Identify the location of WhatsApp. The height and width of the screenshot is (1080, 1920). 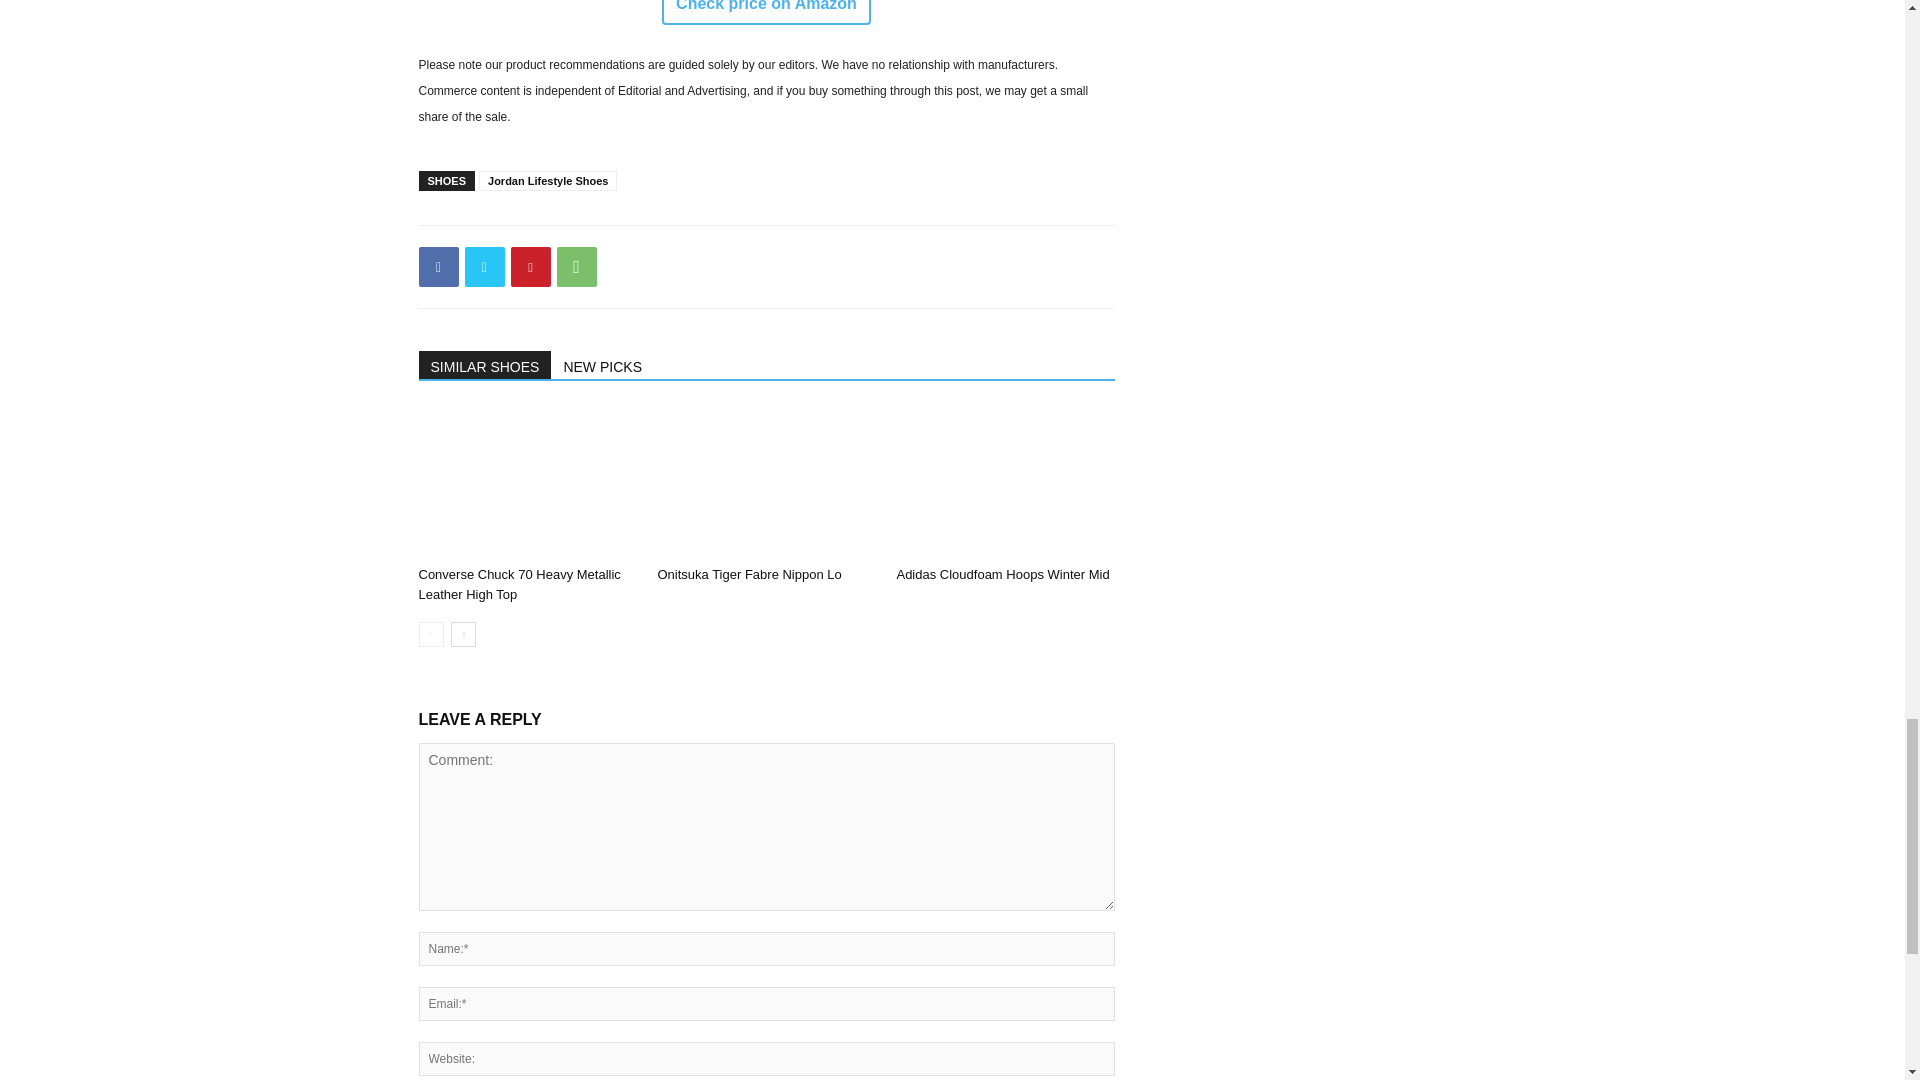
(576, 267).